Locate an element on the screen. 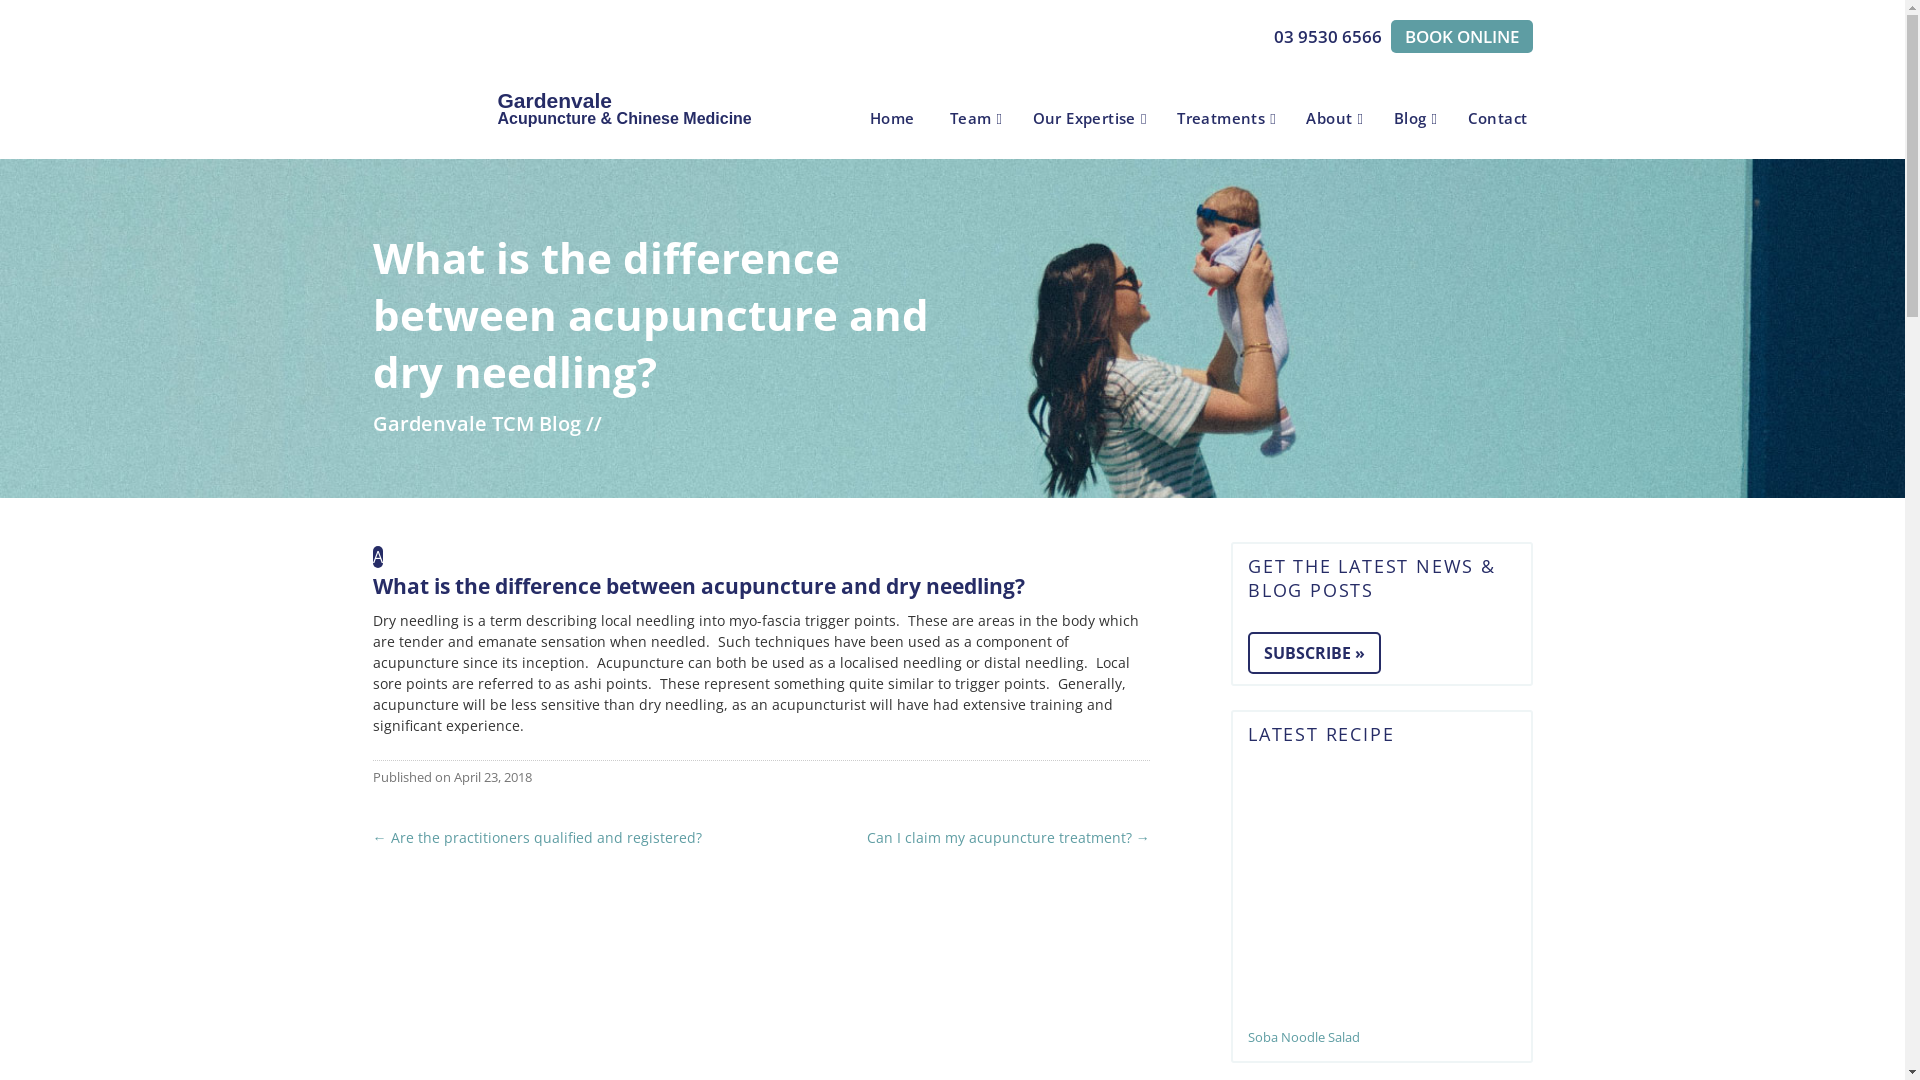 Image resolution: width=1920 pixels, height=1080 pixels. Skip to content is located at coordinates (902, 108).